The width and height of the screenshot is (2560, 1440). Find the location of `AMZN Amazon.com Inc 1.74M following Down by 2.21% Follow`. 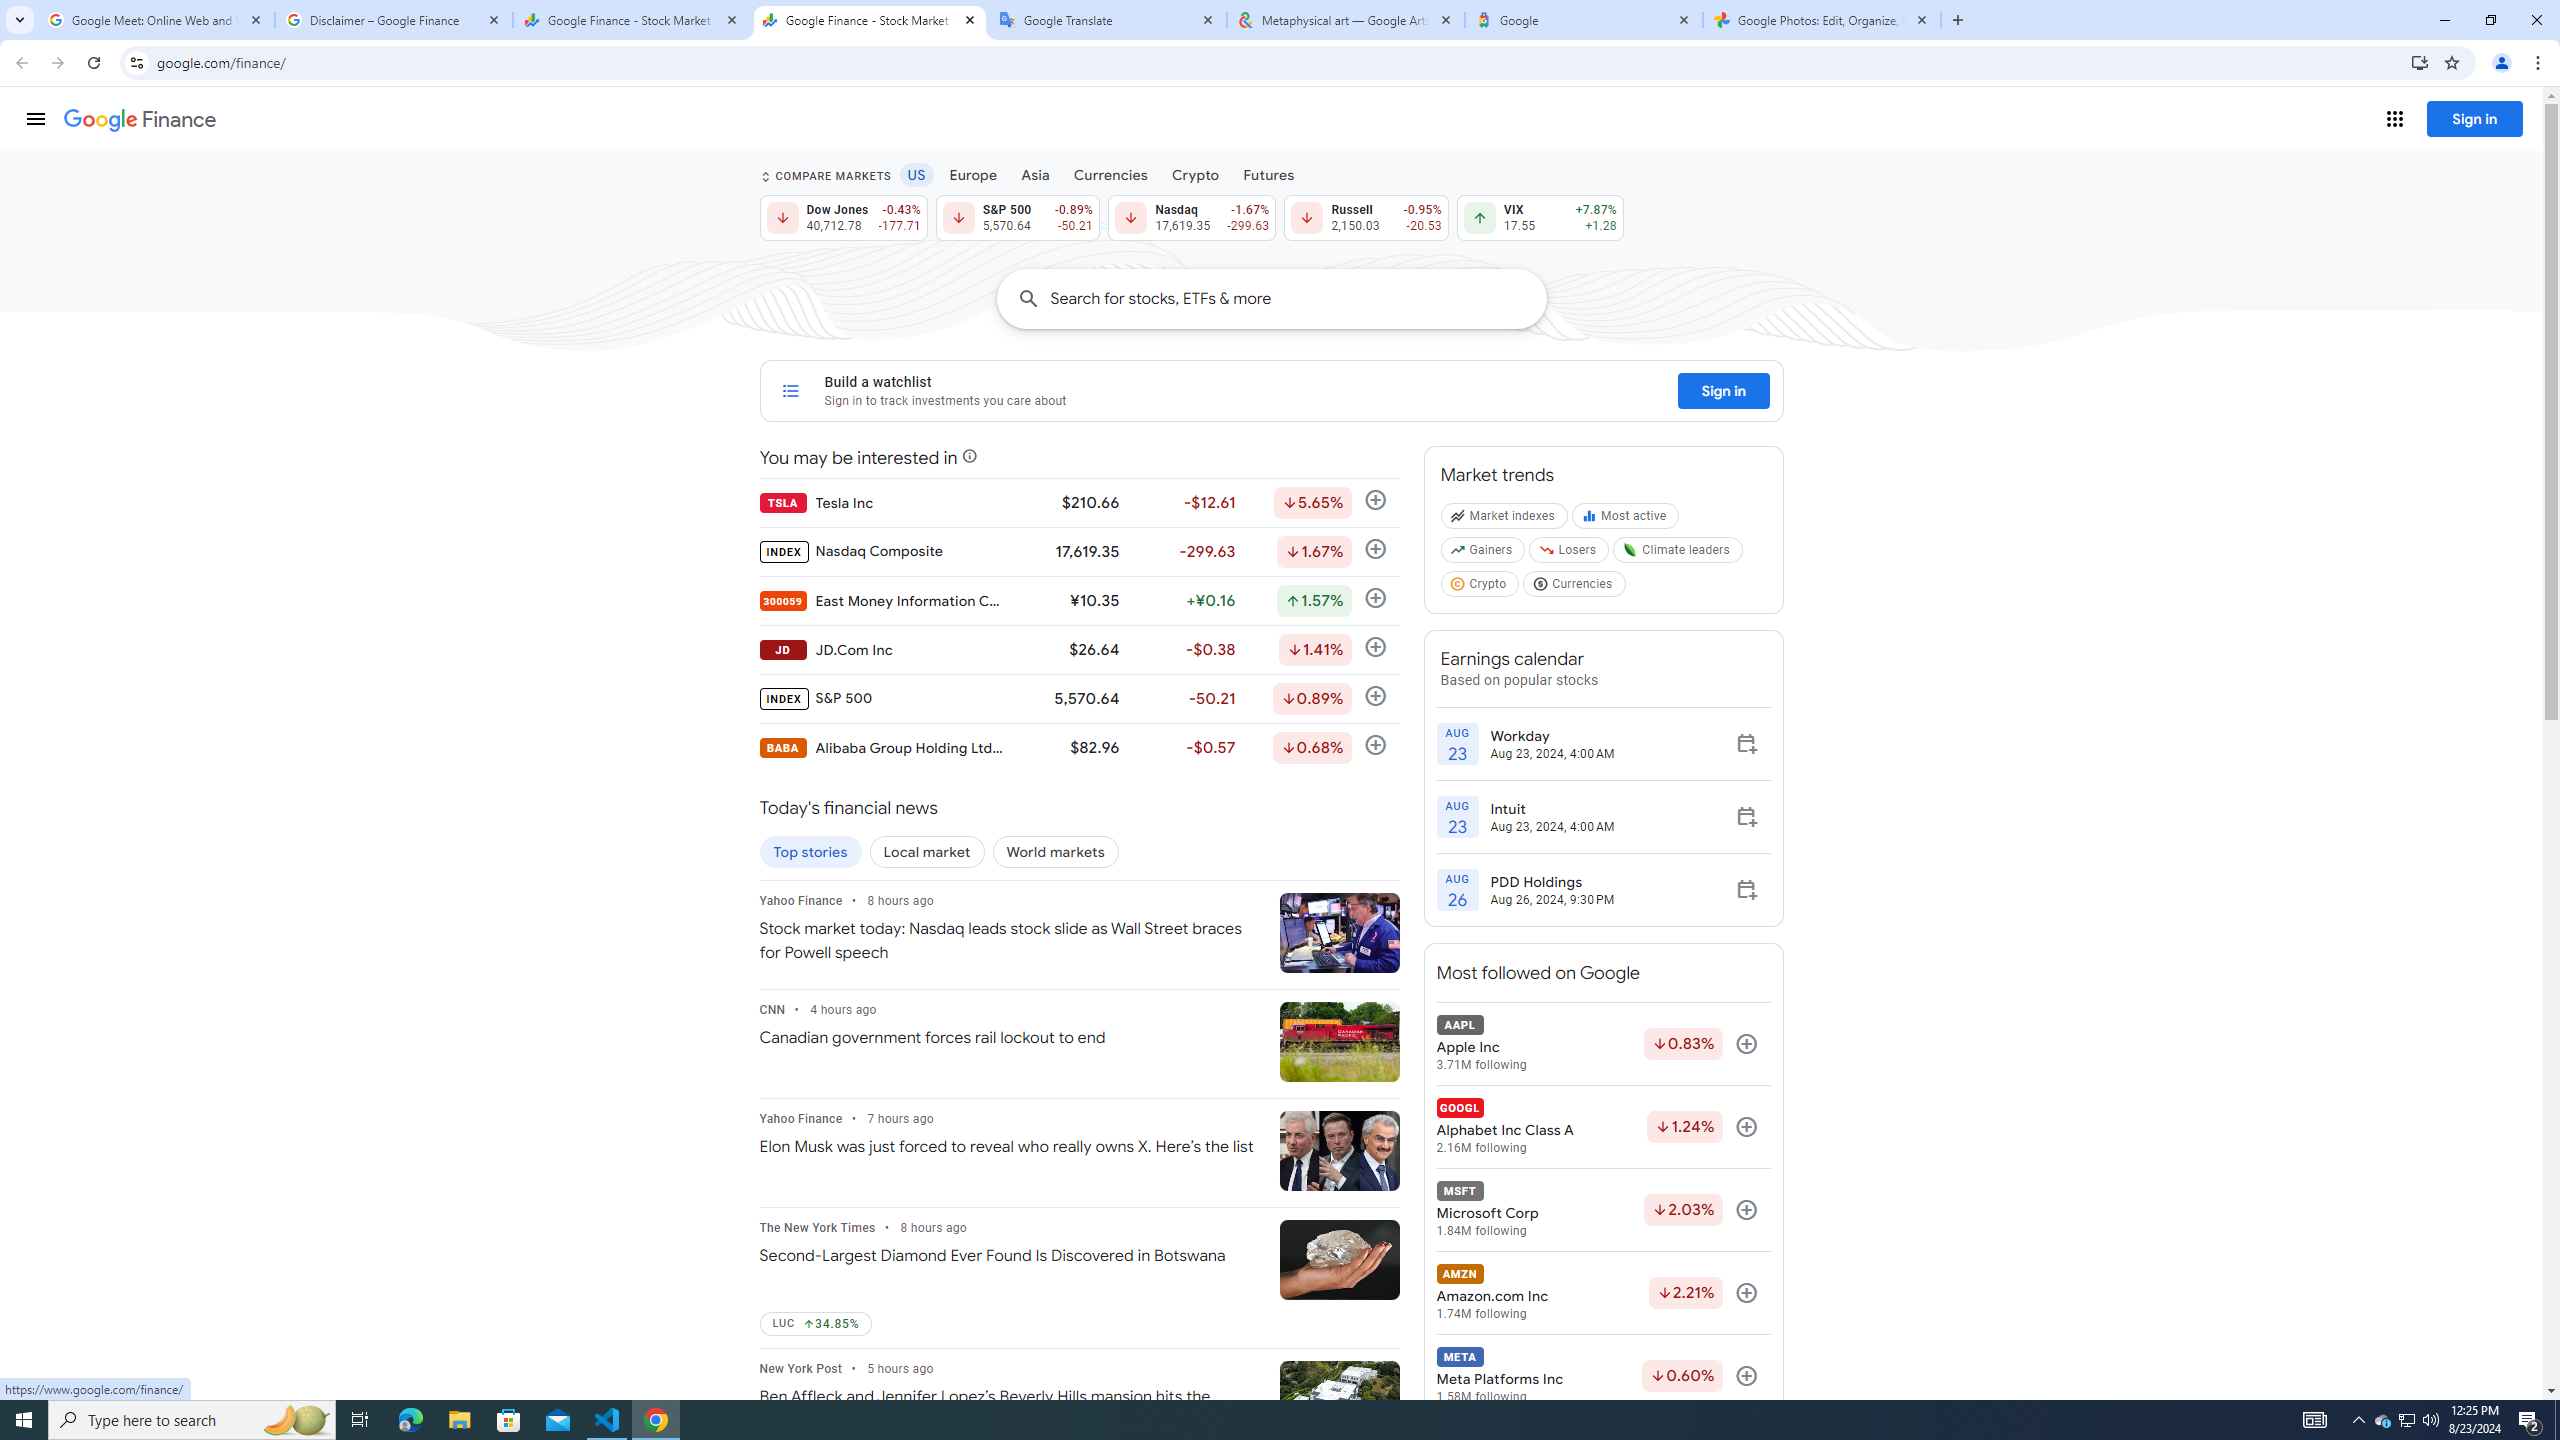

AMZN Amazon.com Inc 1.74M following Down by 2.21% Follow is located at coordinates (1602, 1292).